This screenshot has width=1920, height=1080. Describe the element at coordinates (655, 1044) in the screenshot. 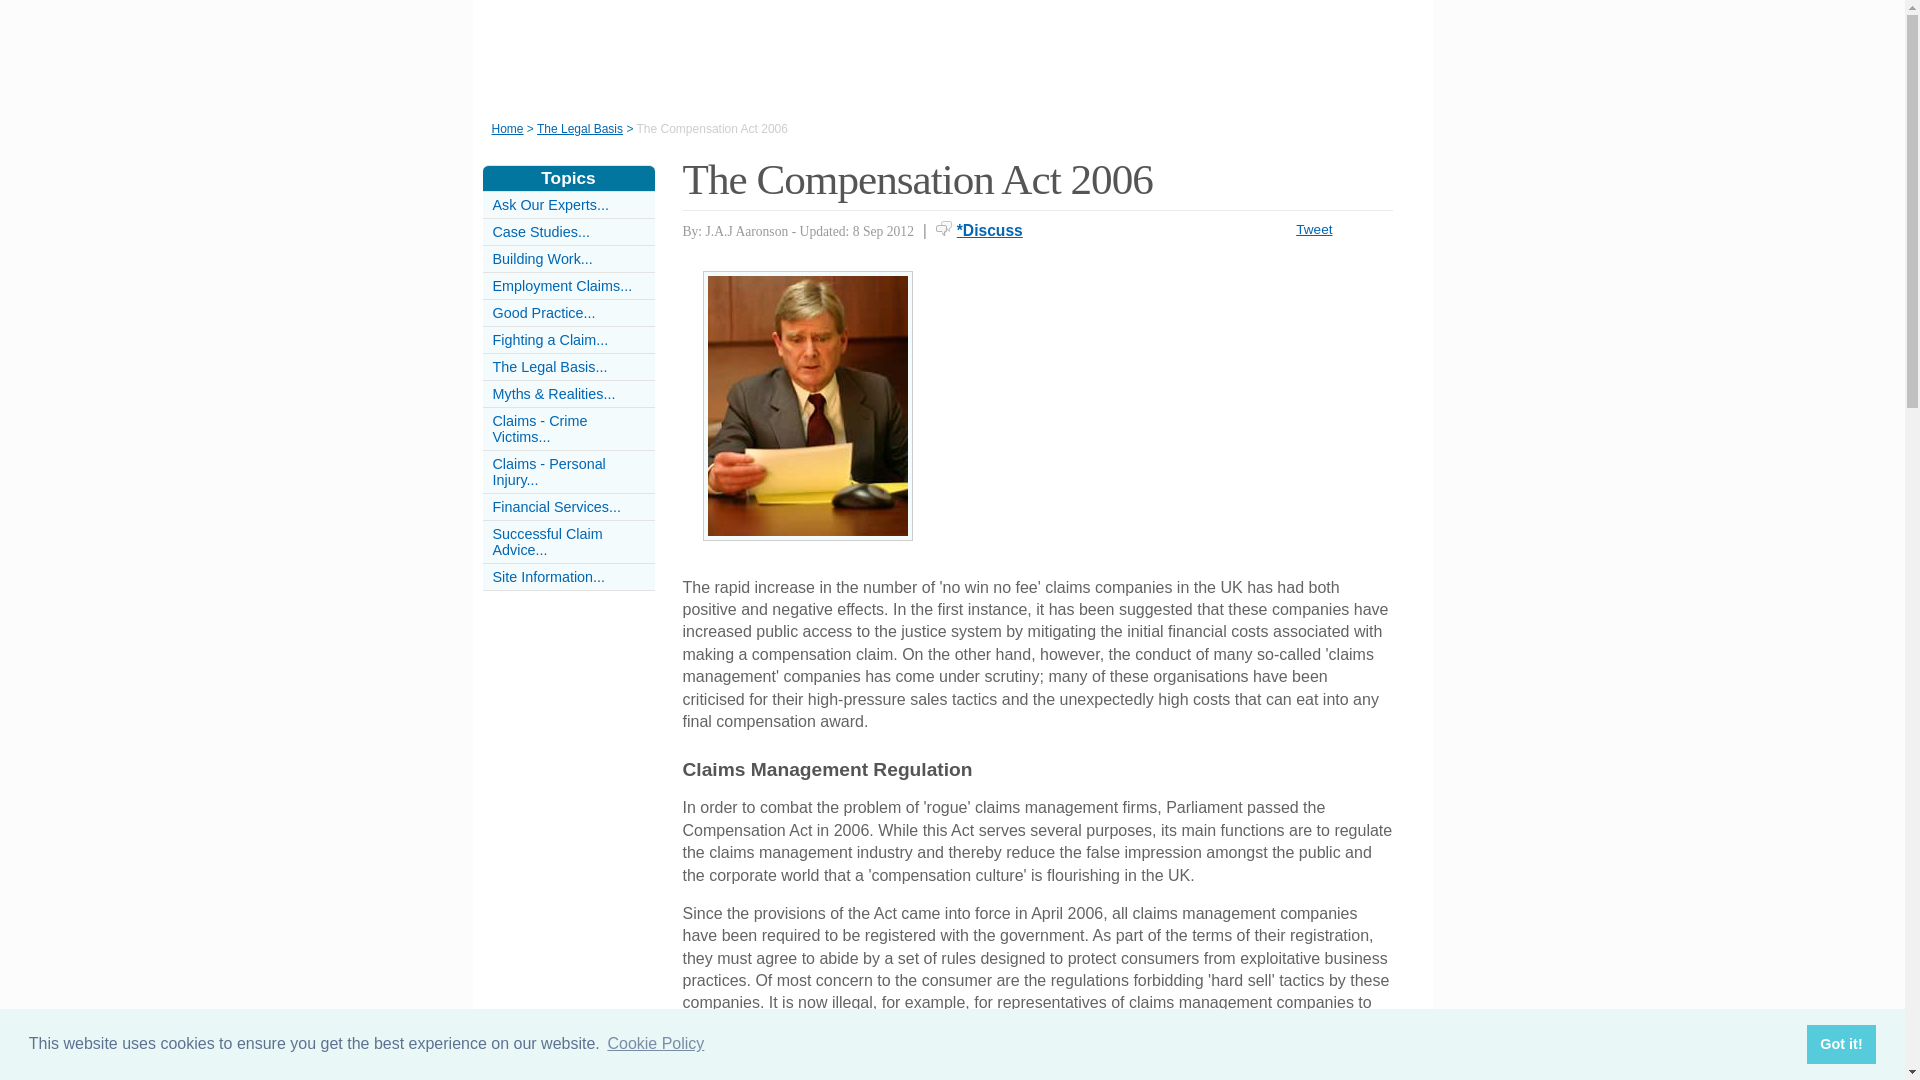

I see `Cookie Policy` at that location.